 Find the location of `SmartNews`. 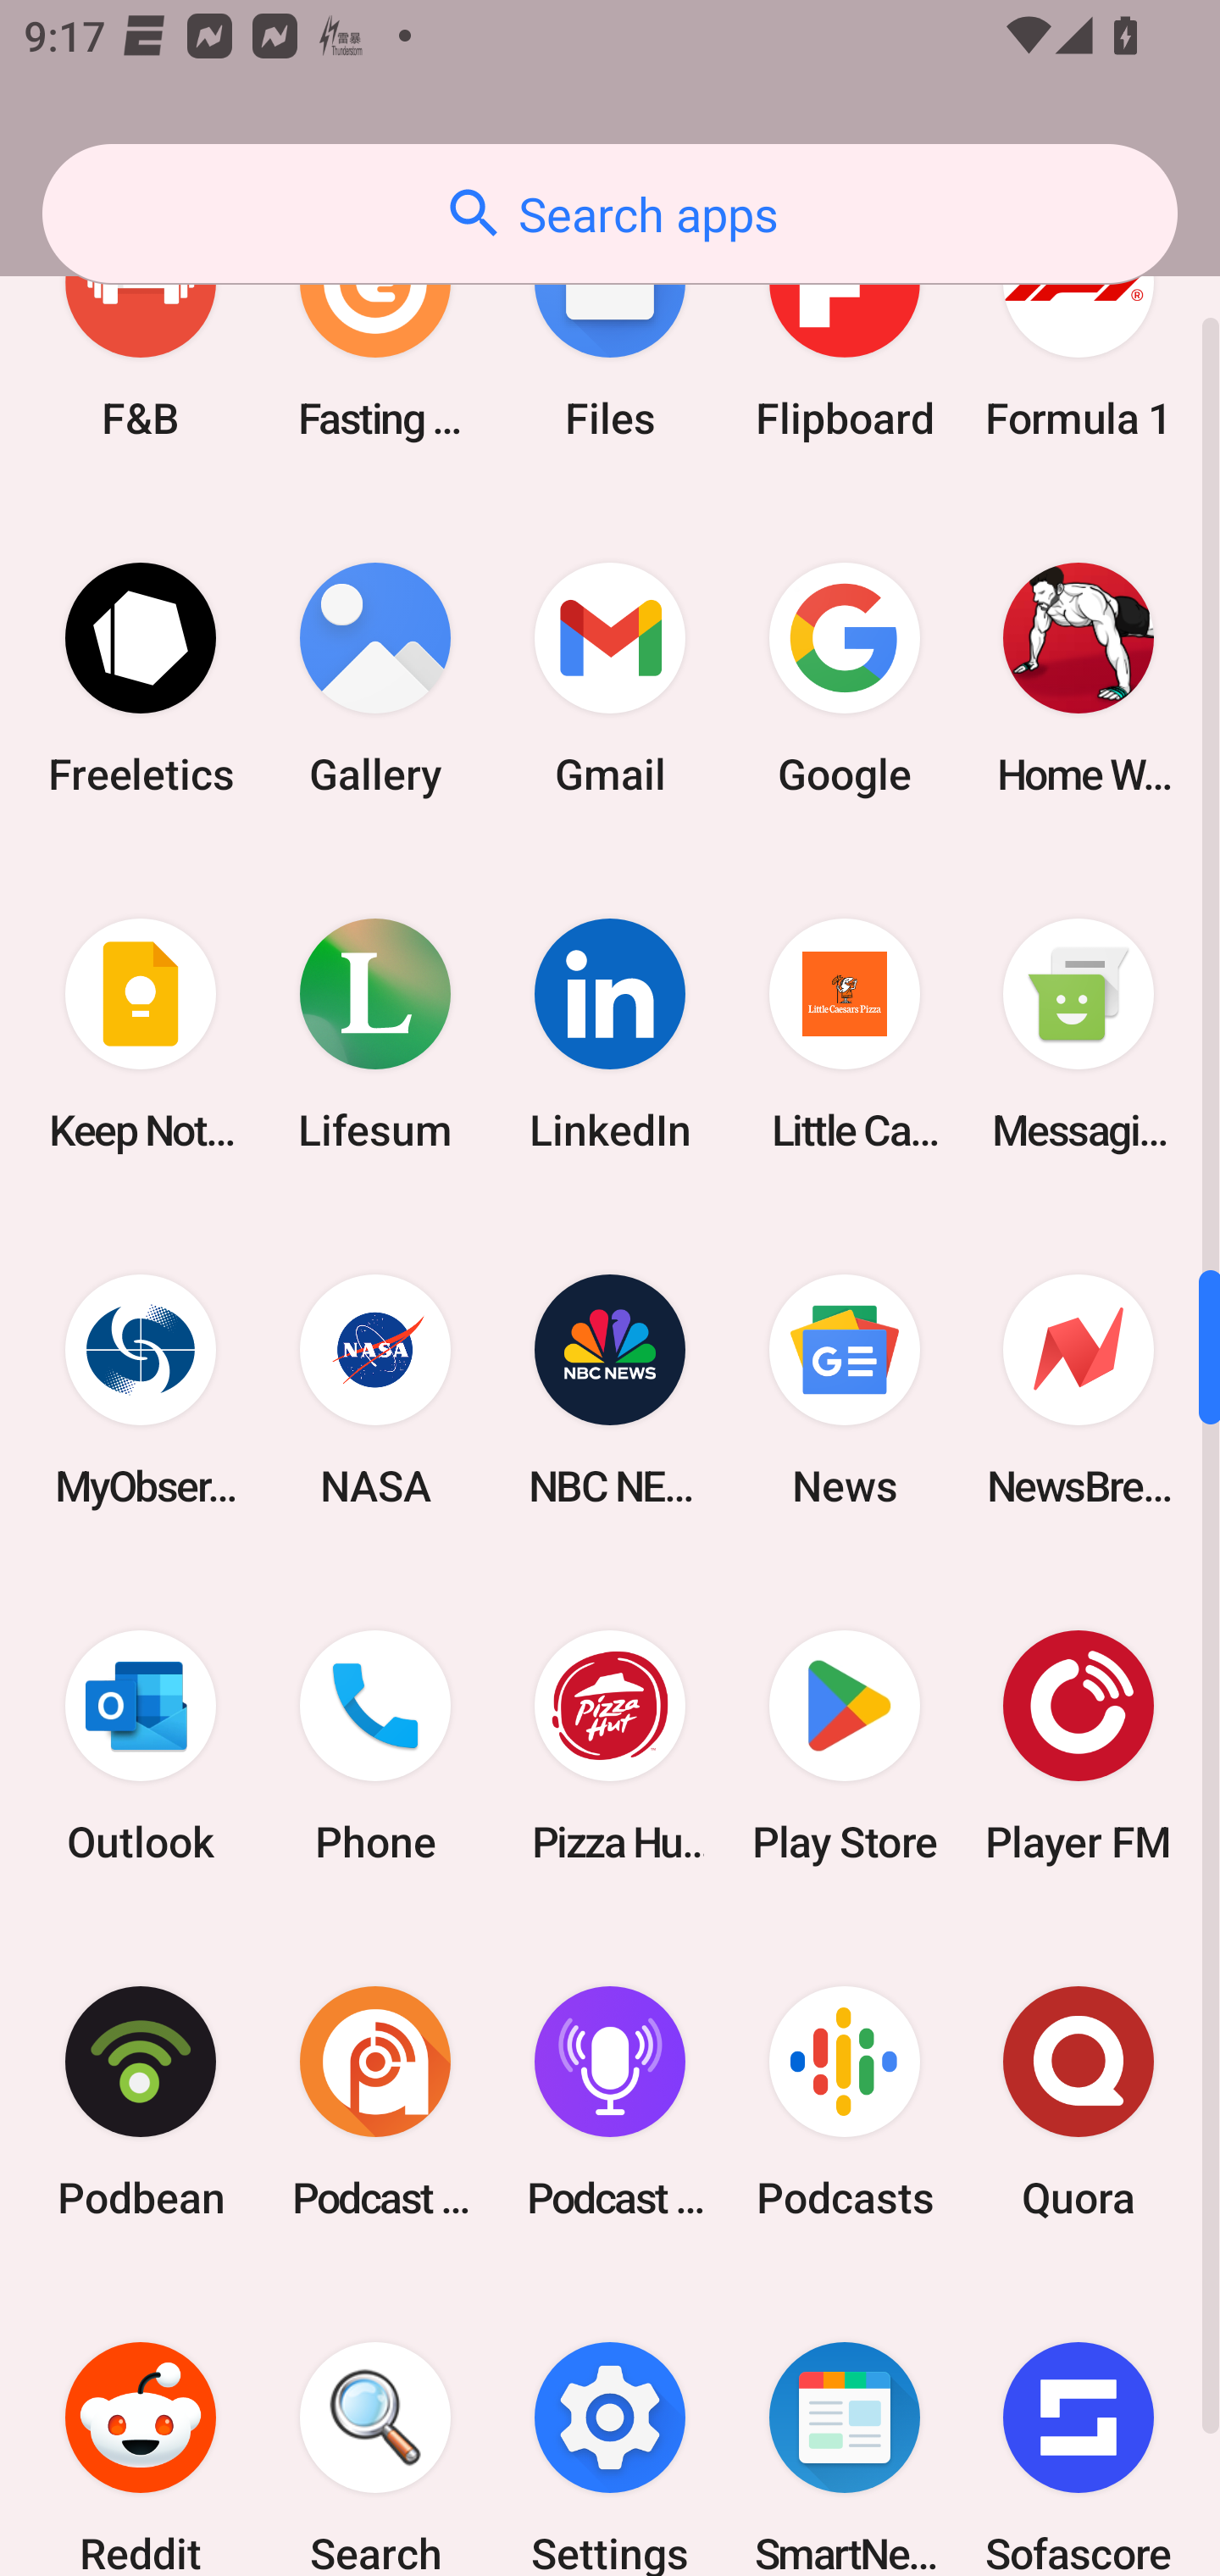

SmartNews is located at coordinates (844, 2428).